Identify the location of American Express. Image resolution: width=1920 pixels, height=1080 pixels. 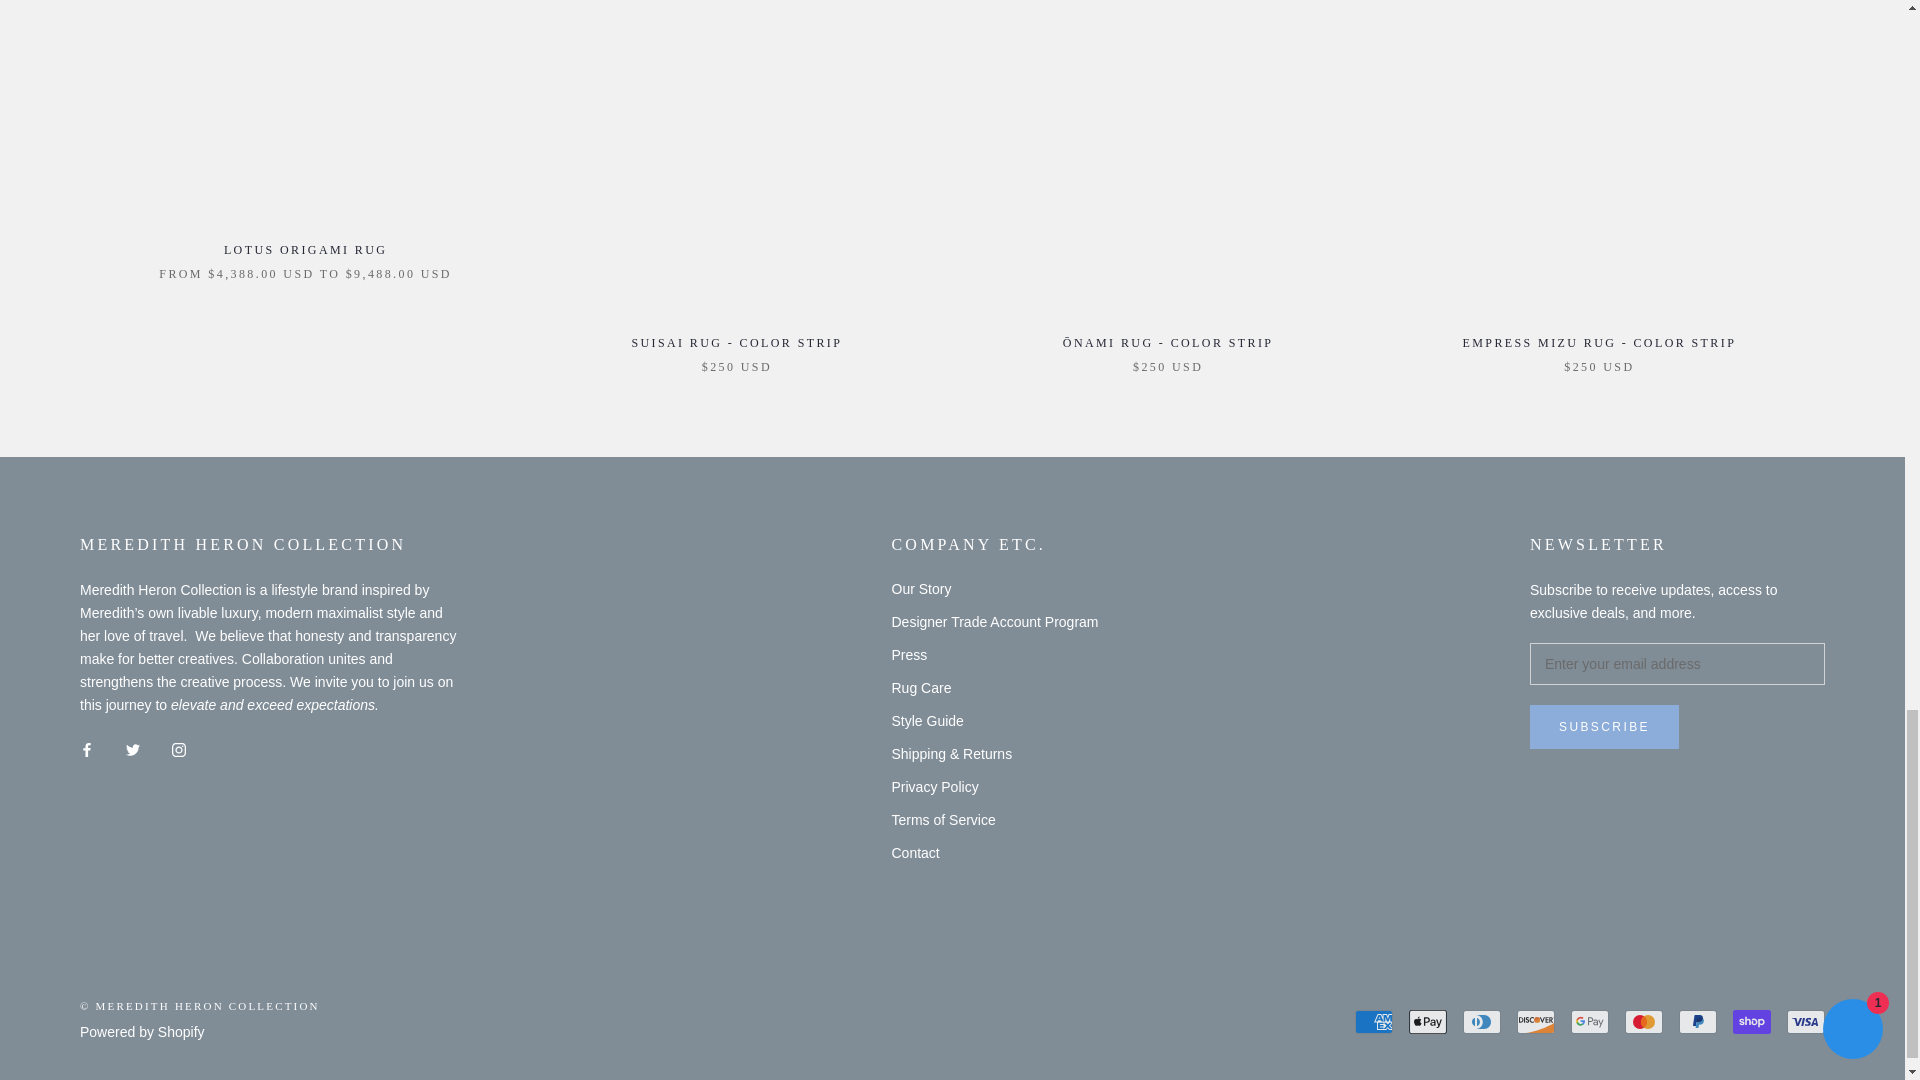
(1374, 1021).